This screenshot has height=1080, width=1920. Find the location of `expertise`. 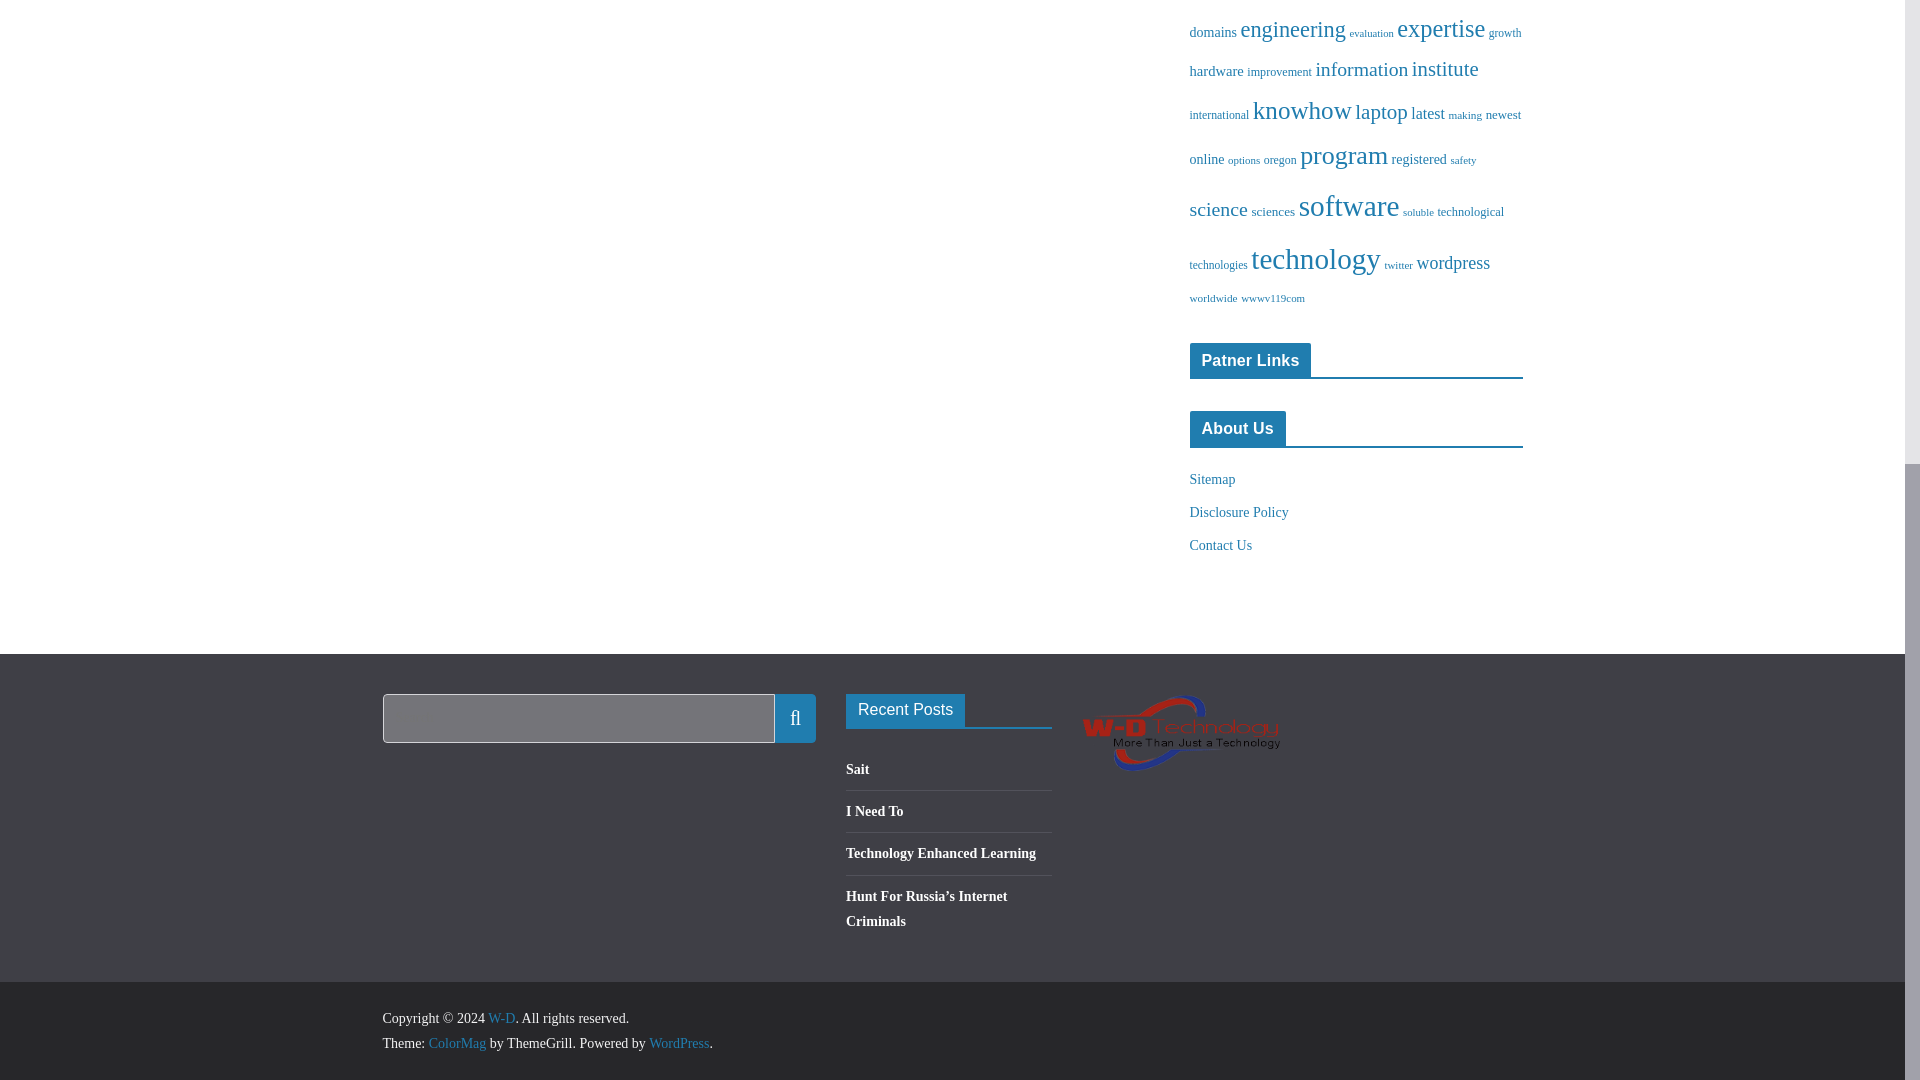

expertise is located at coordinates (1440, 28).